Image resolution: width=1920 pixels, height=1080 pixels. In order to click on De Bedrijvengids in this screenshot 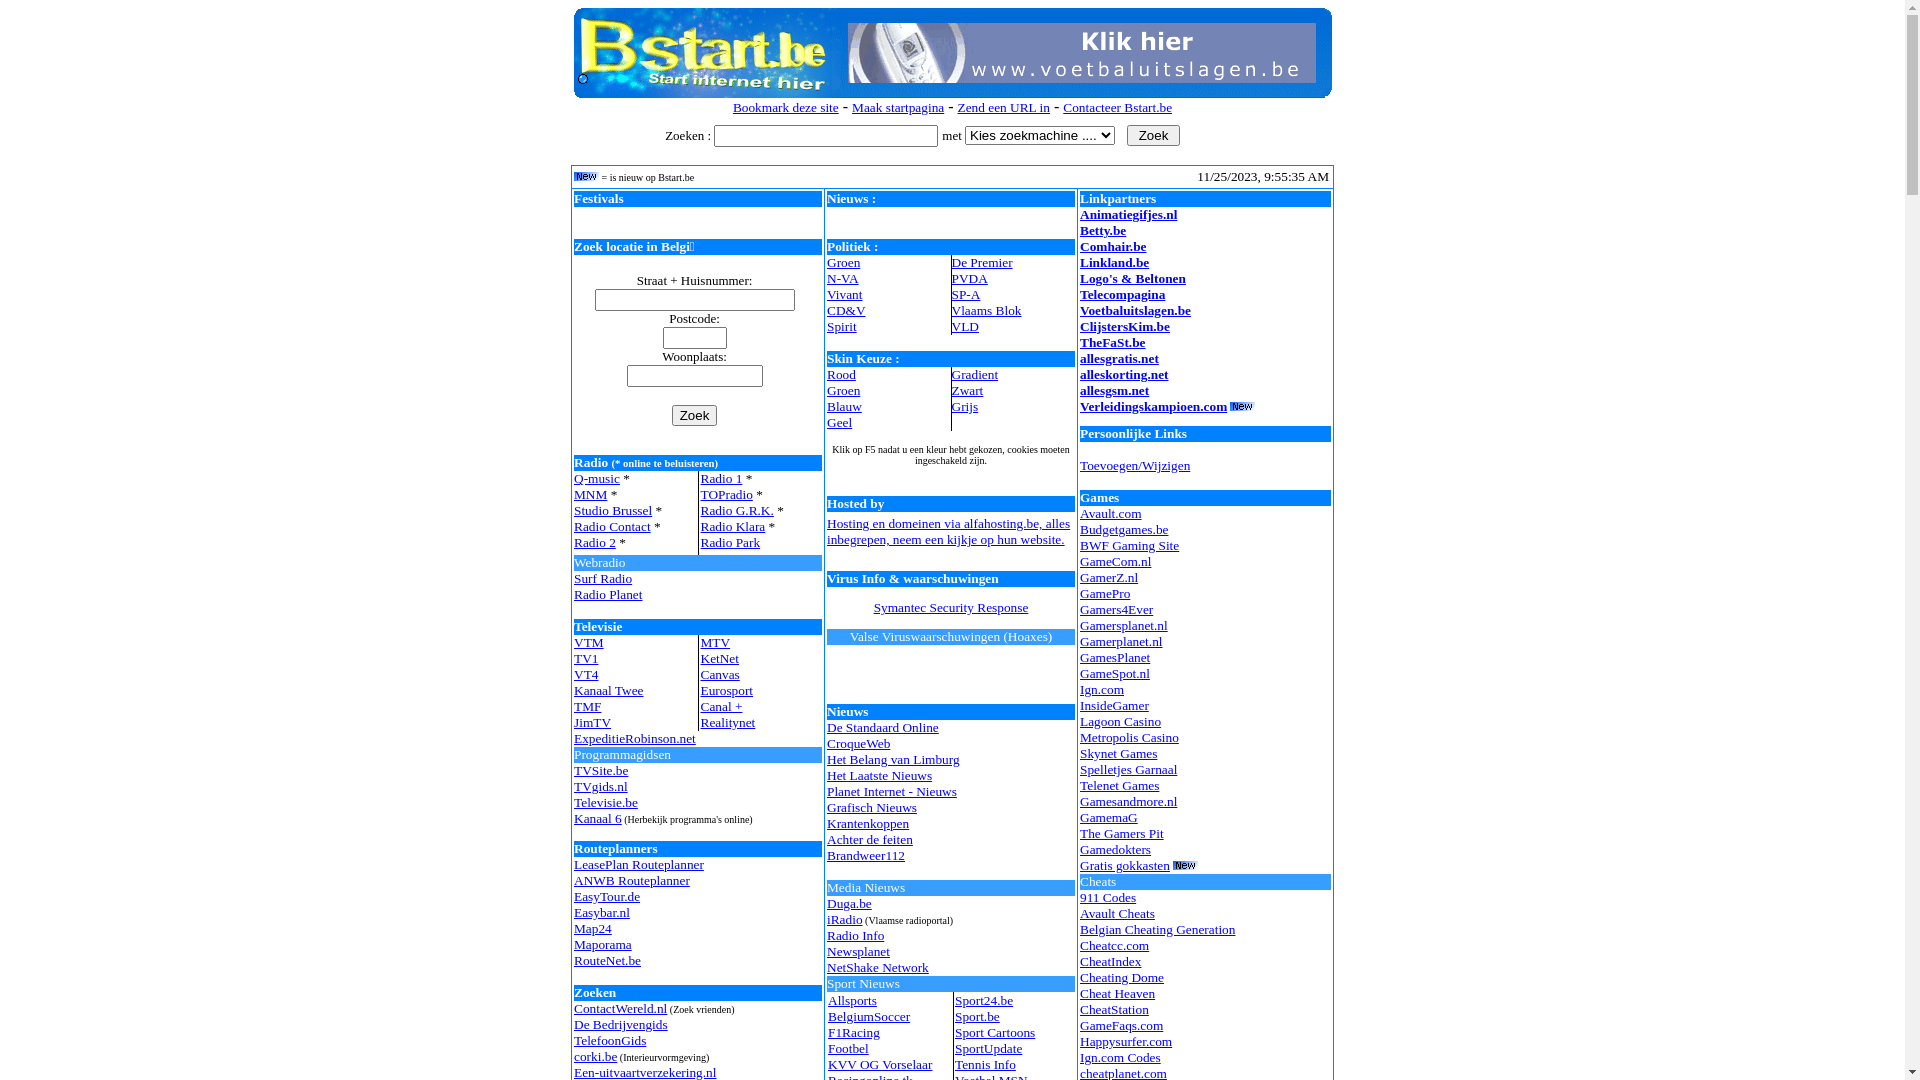, I will do `click(621, 1024)`.